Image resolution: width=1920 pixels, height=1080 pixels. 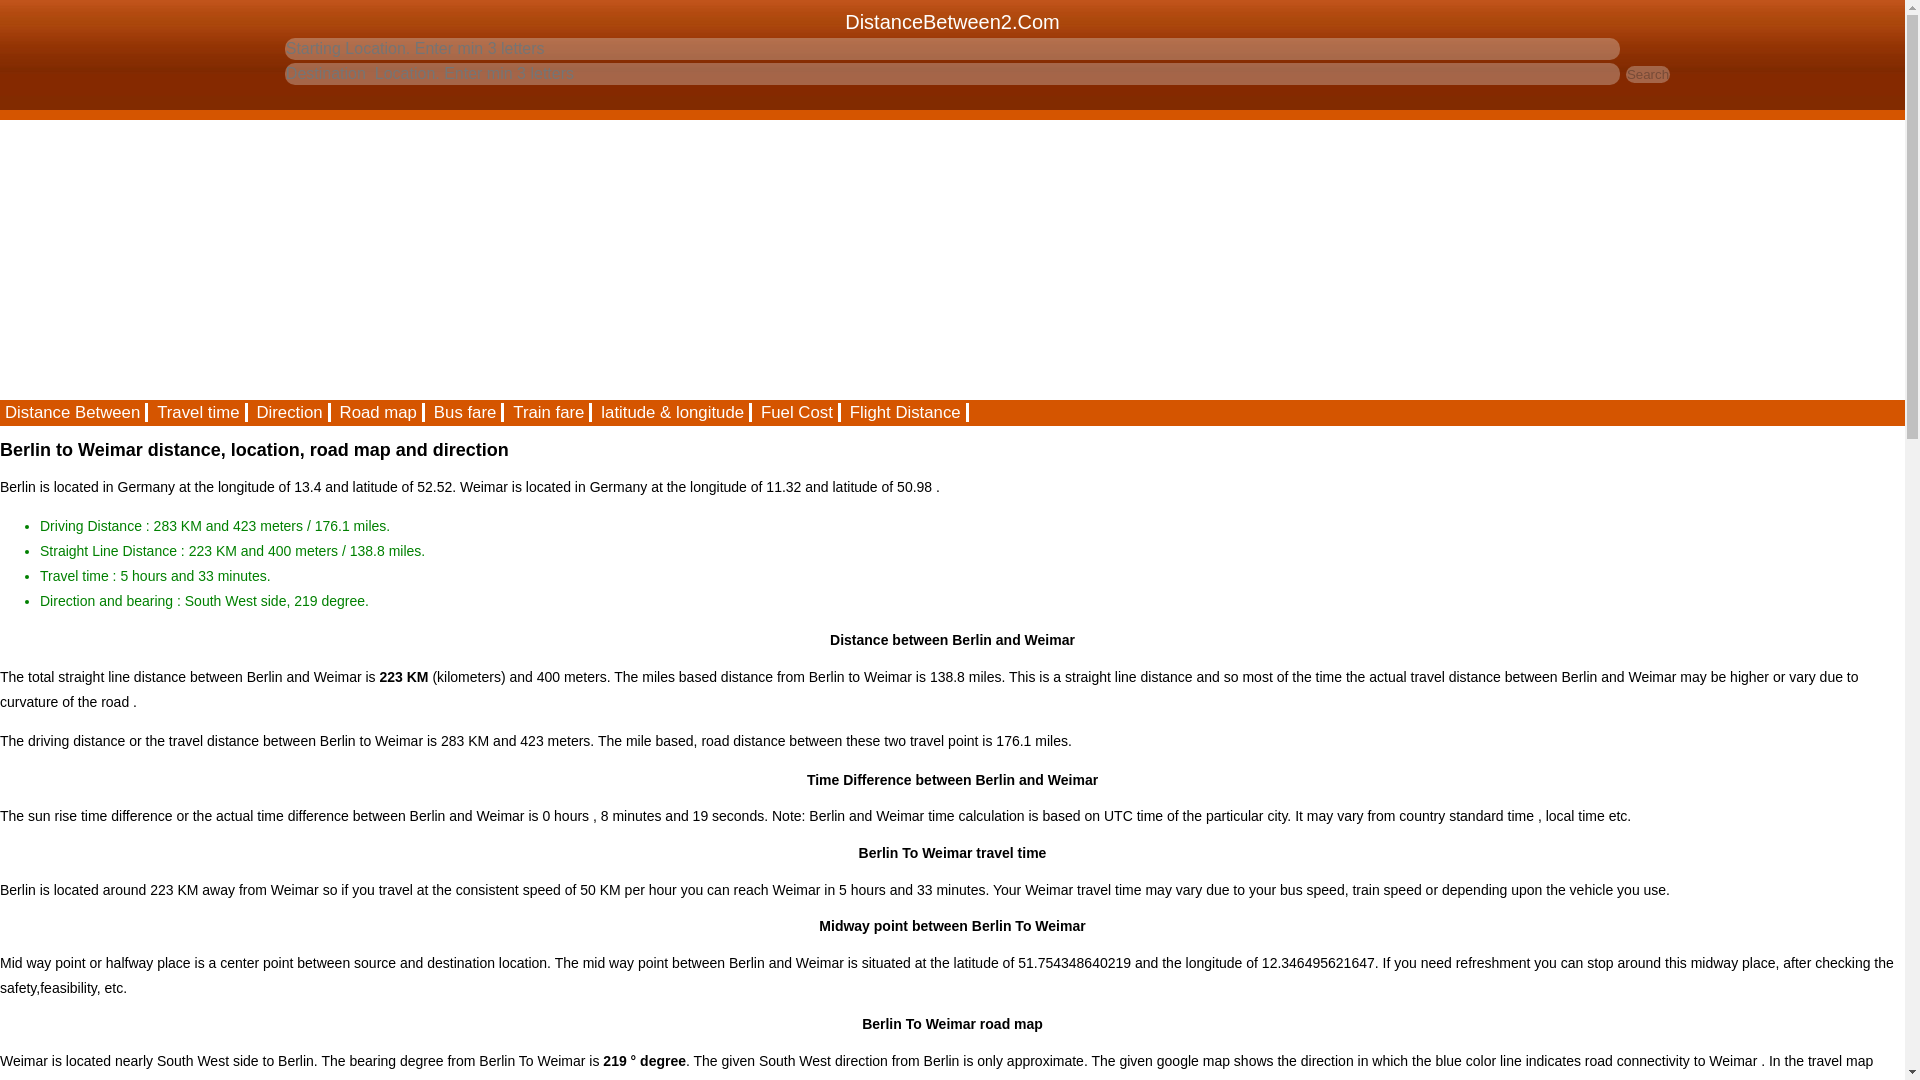 I want to click on Train fare, so click(x=550, y=412).